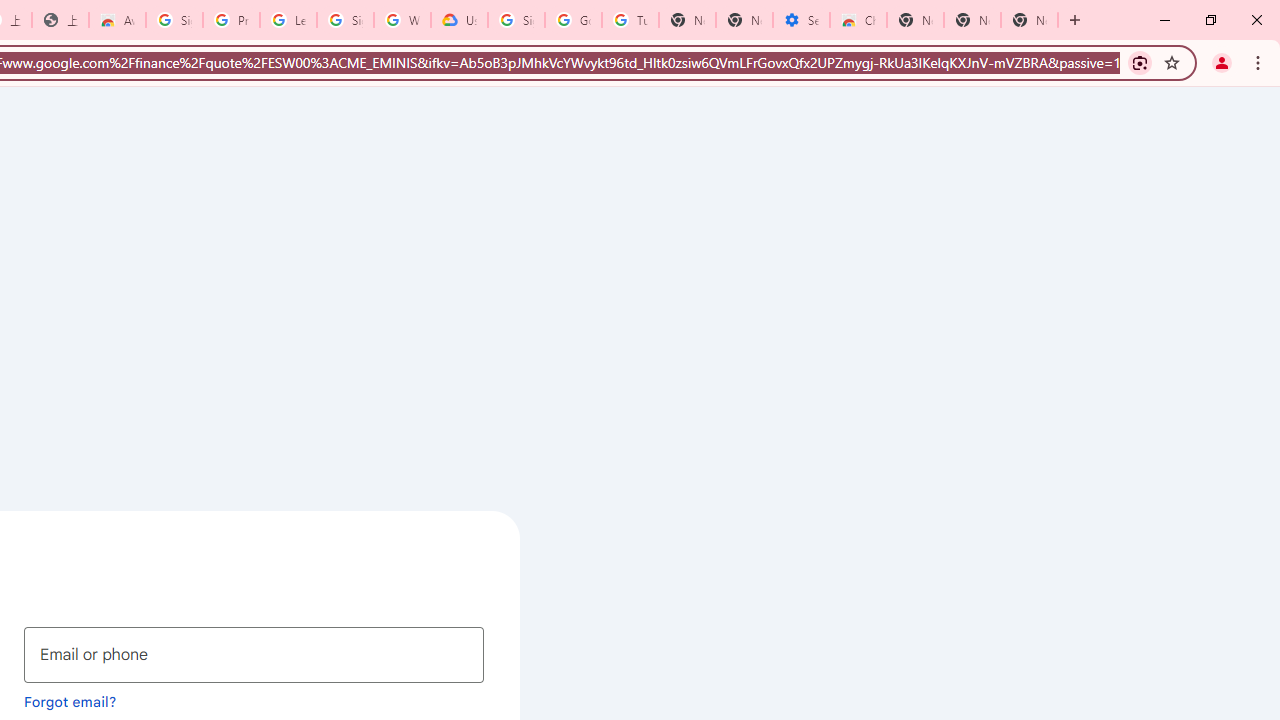 The height and width of the screenshot is (720, 1280). What do you see at coordinates (1030, 20) in the screenshot?
I see `New Tab` at bounding box center [1030, 20].